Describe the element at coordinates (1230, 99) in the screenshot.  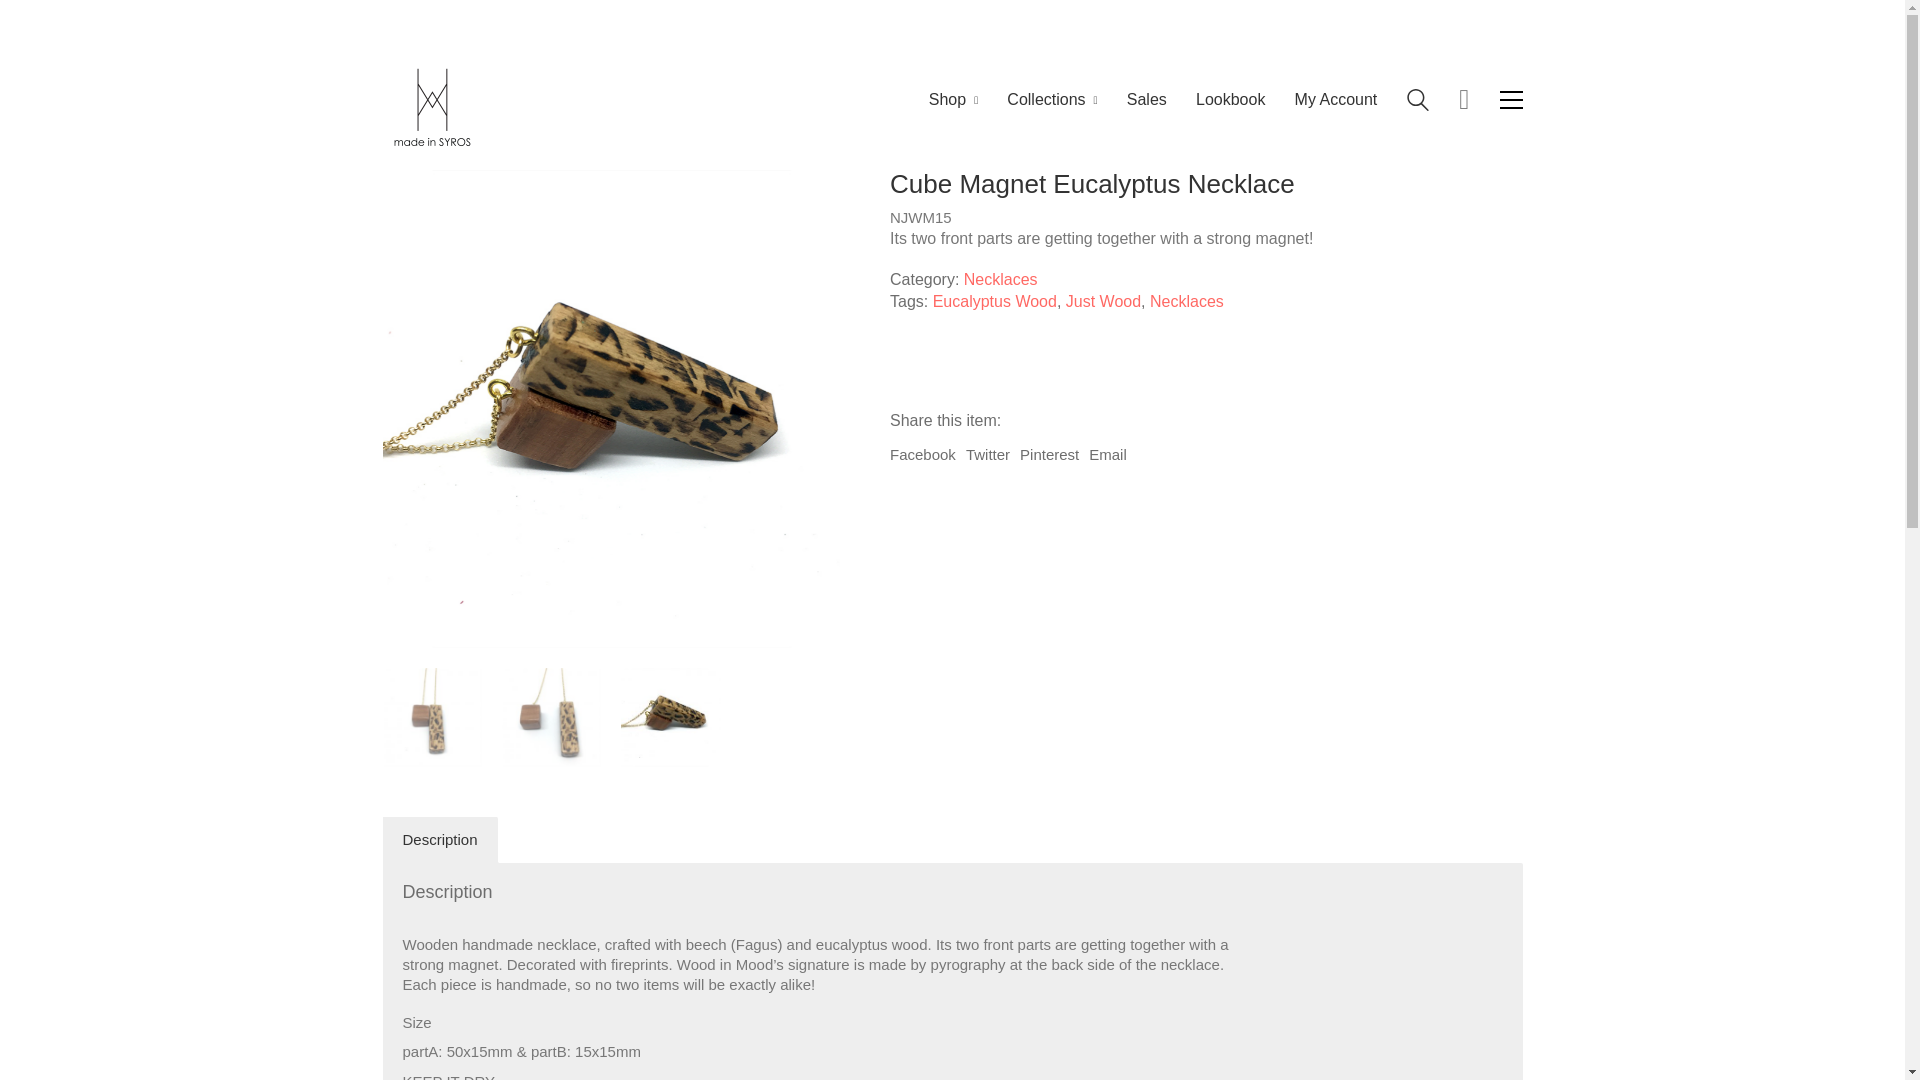
I see `Lookbook` at that location.